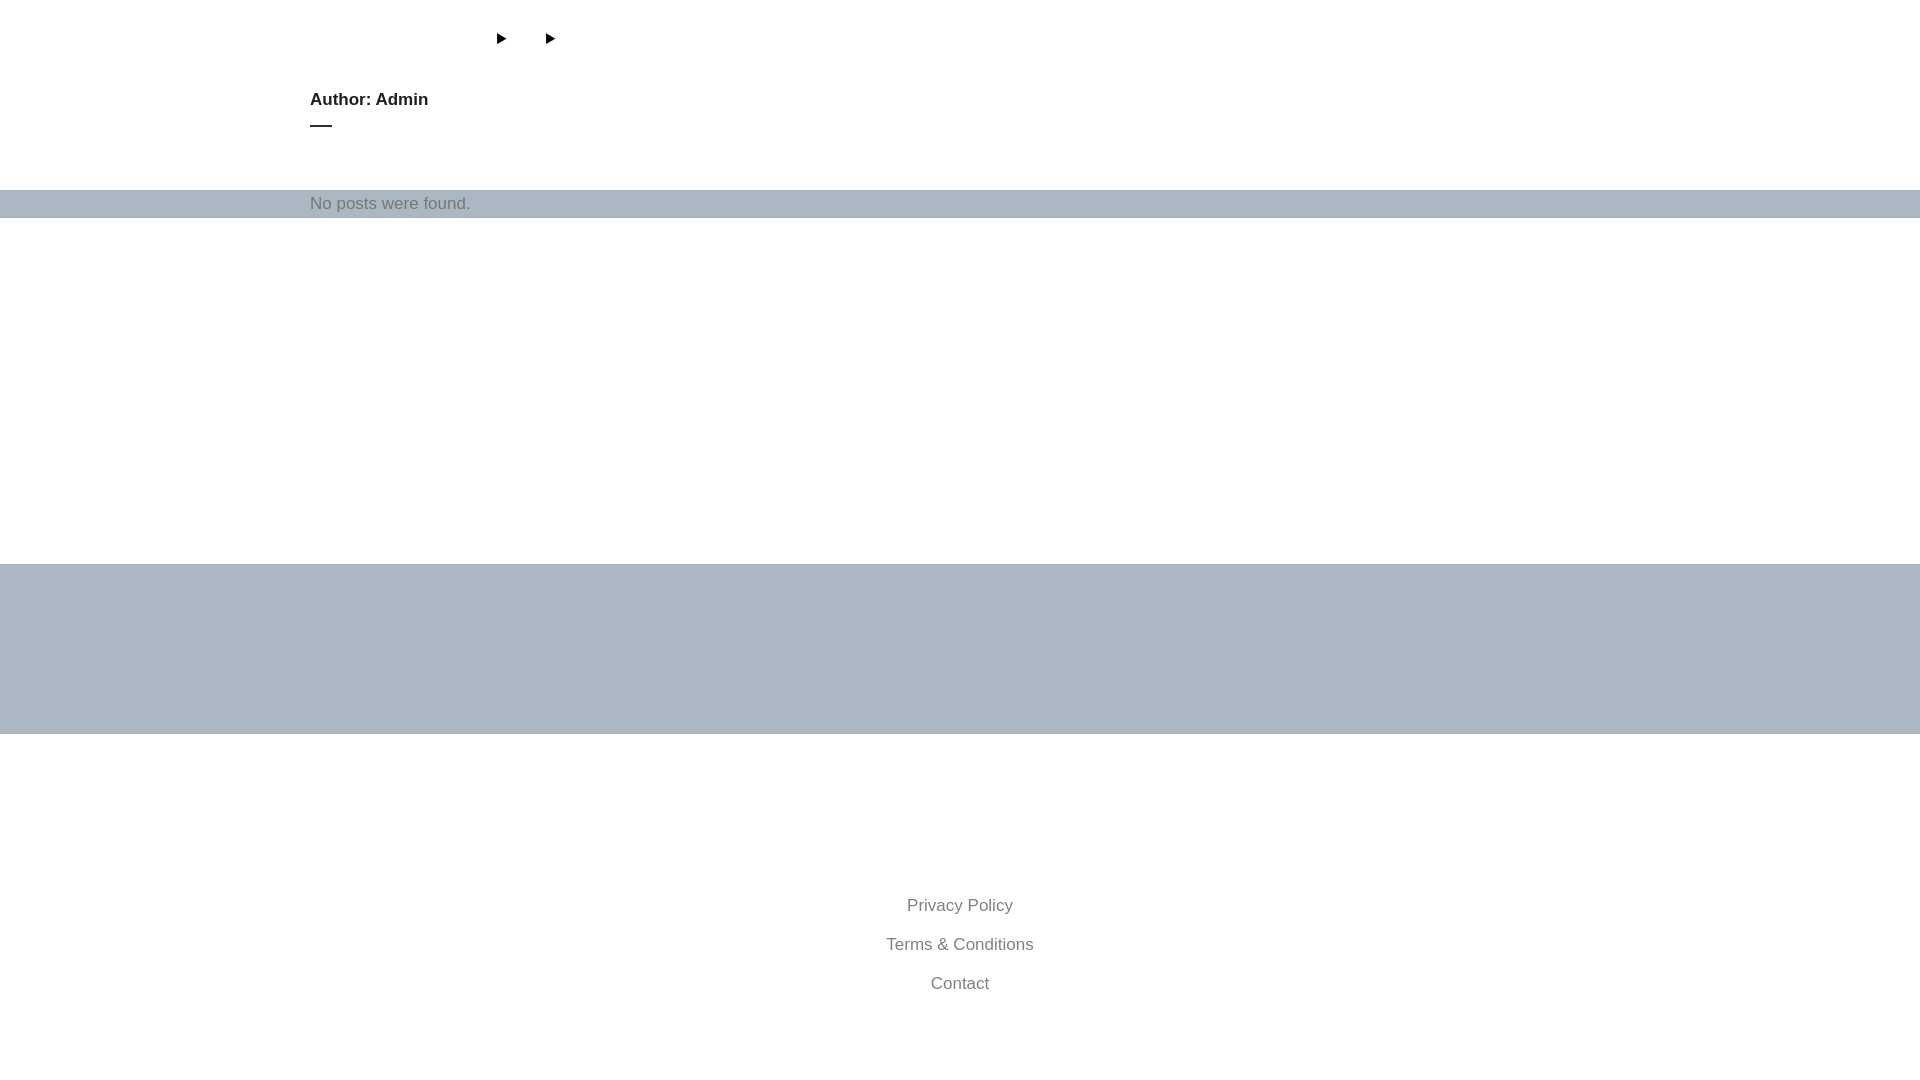 Image resolution: width=1920 pixels, height=1080 pixels. Describe the element at coordinates (960, 906) in the screenshot. I see `Privacy Policy` at that location.